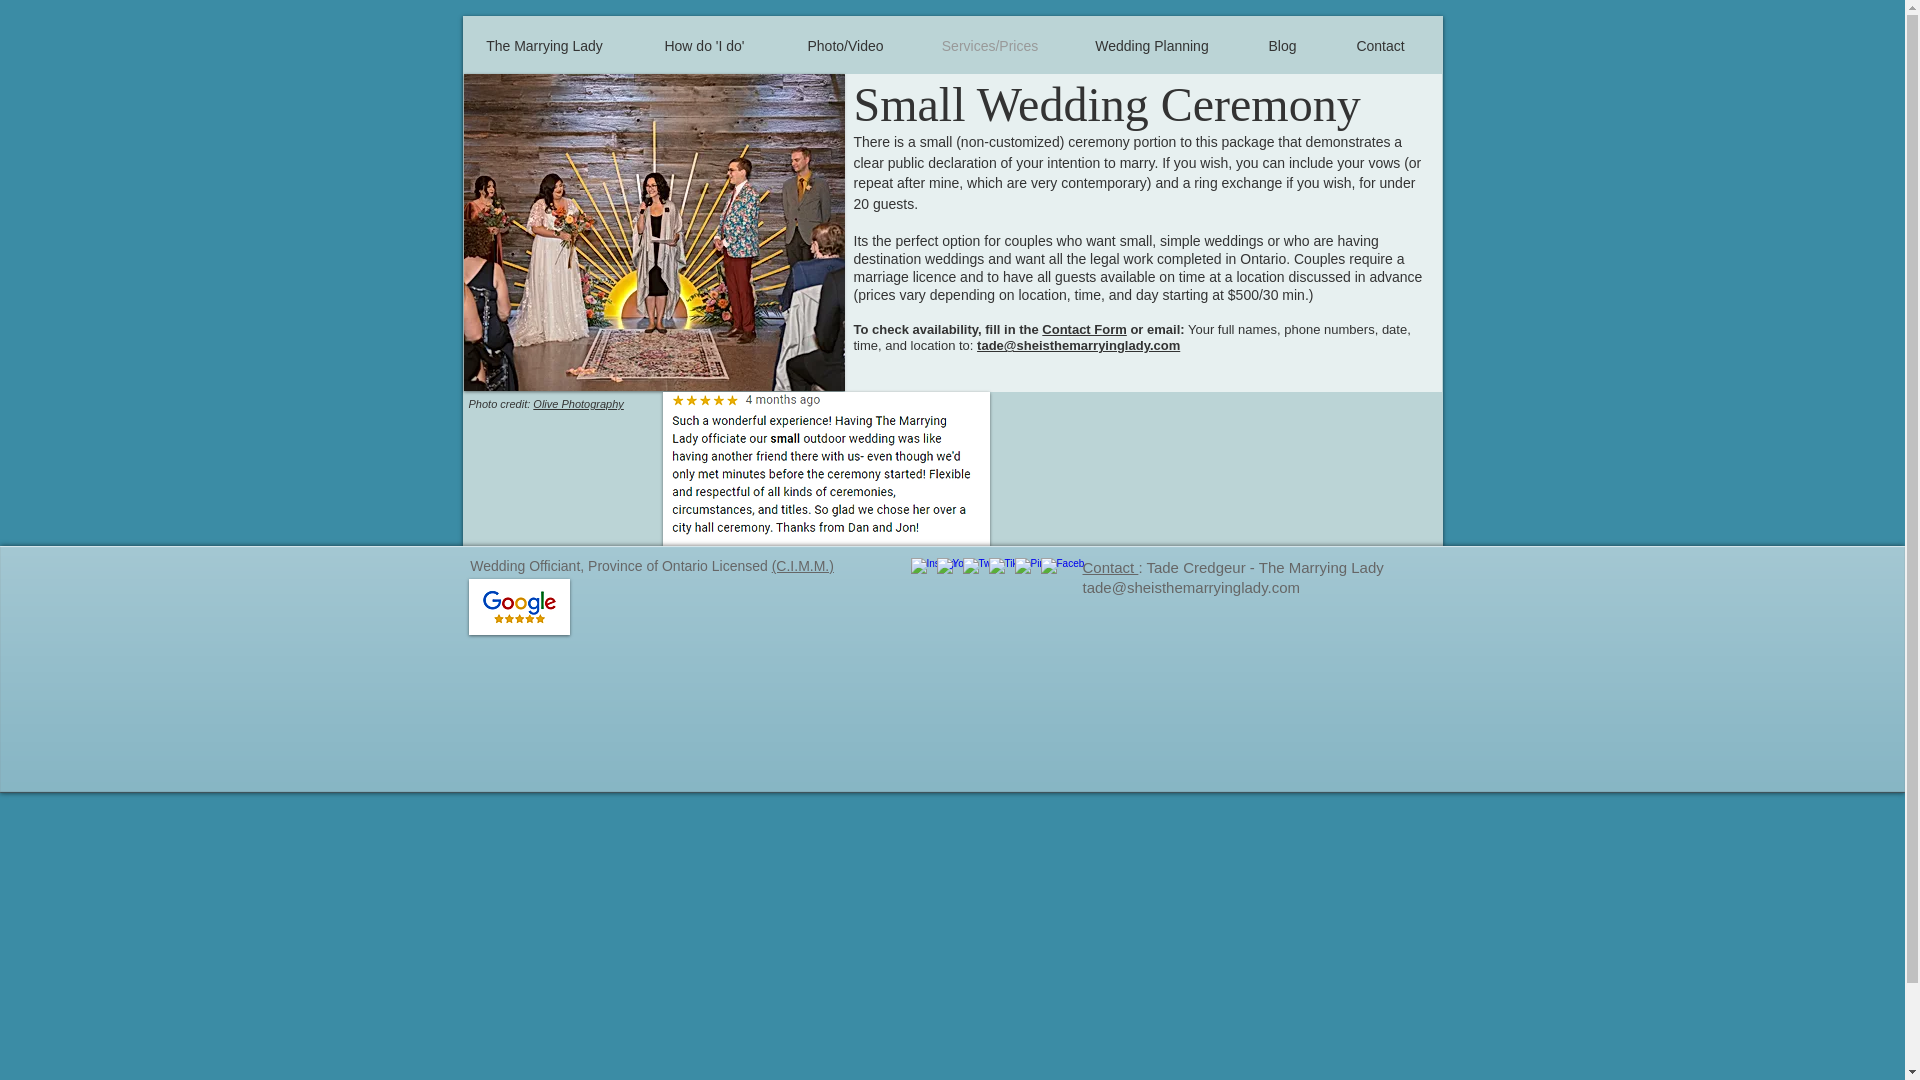 This screenshot has height=1080, width=1920. I want to click on mandy.jpg, so click(654, 232).